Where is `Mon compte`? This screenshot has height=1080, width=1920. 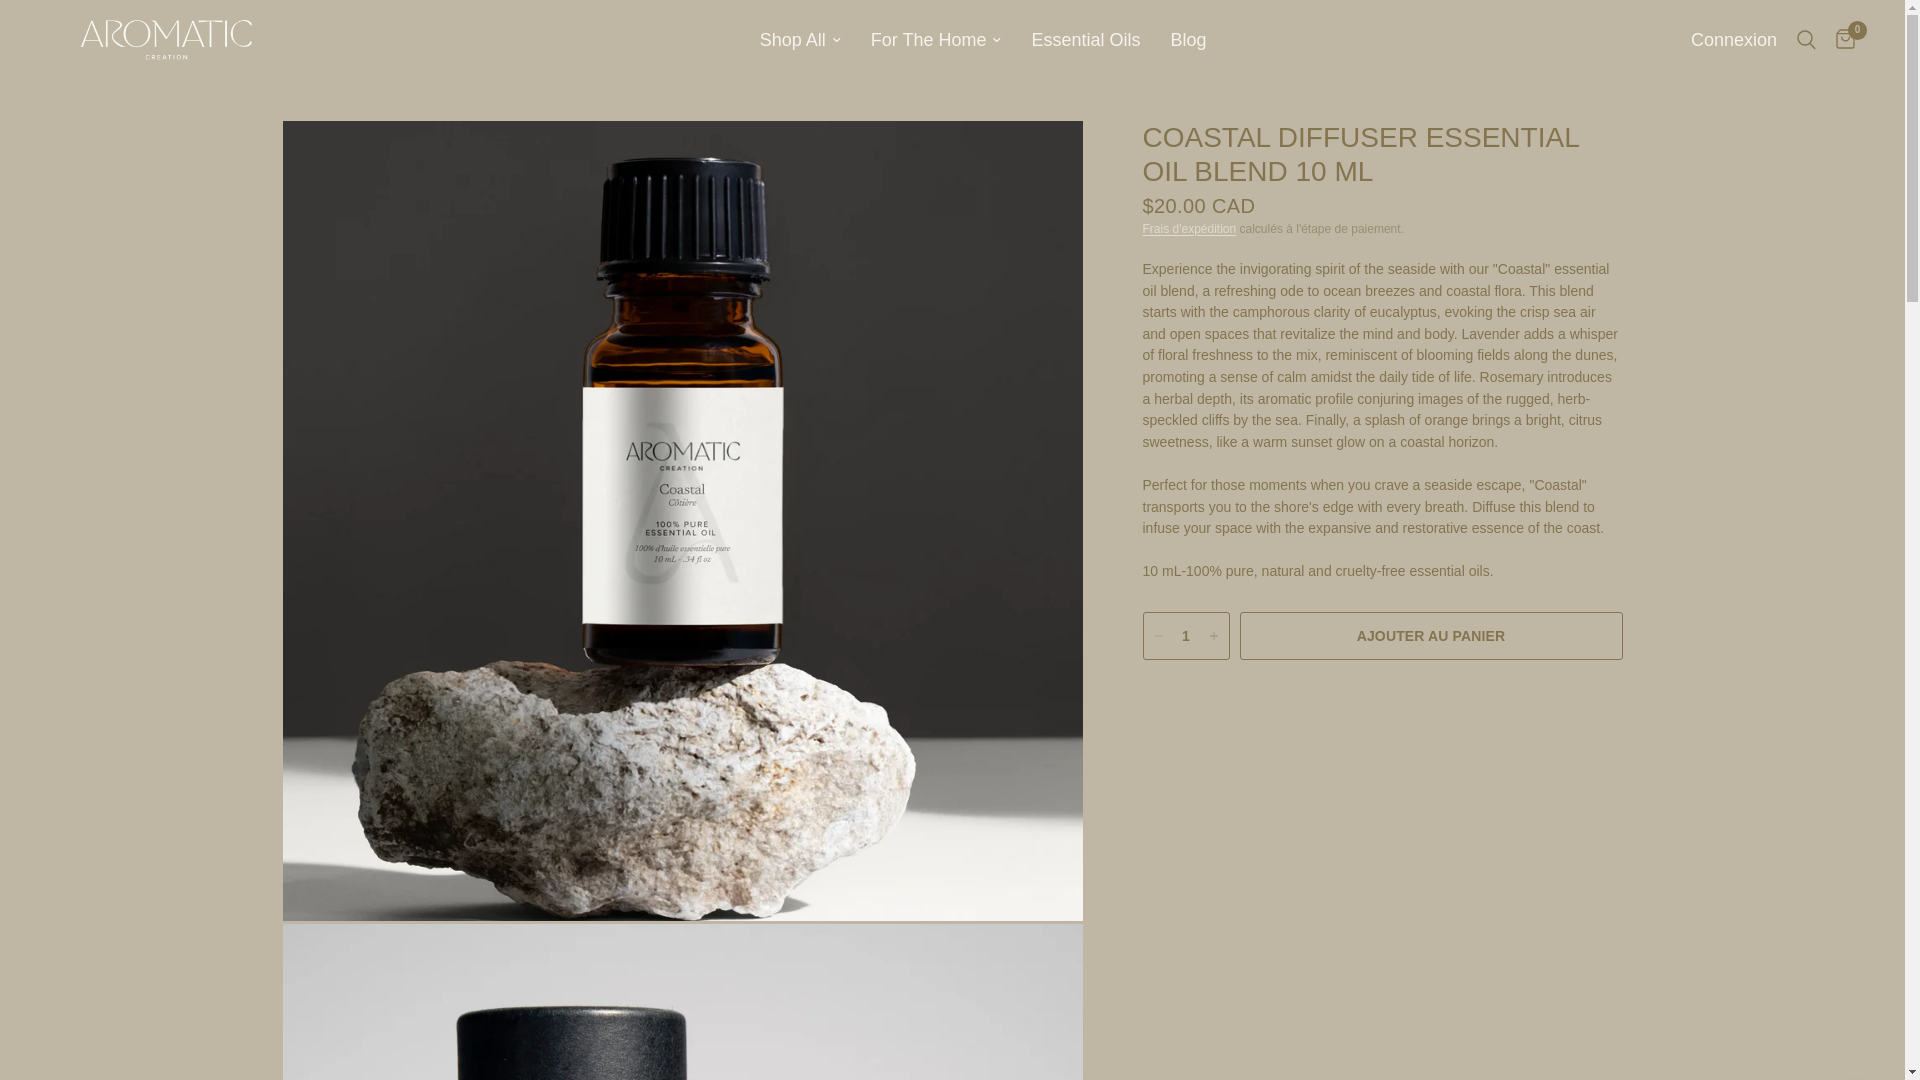 Mon compte is located at coordinates (1734, 40).